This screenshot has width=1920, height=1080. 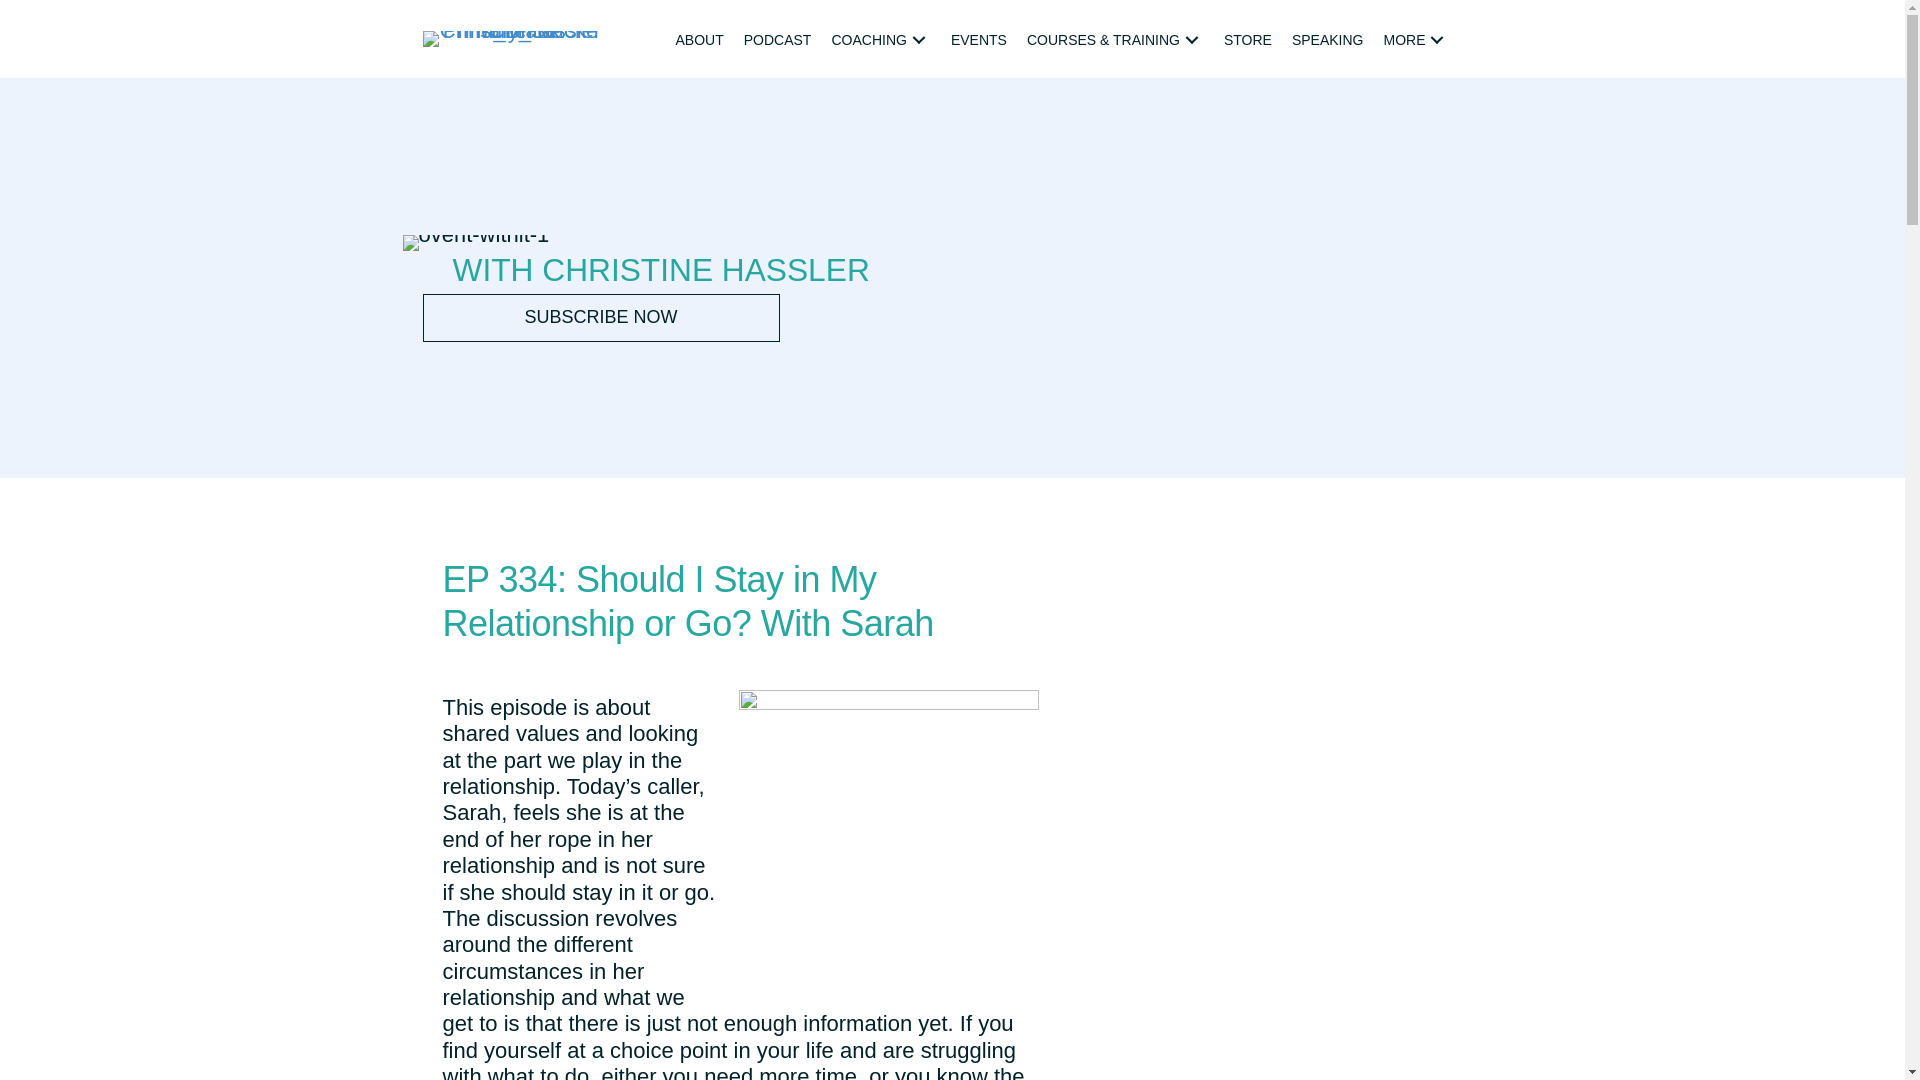 I want to click on SUBSCRIBE NOW, so click(x=600, y=318).